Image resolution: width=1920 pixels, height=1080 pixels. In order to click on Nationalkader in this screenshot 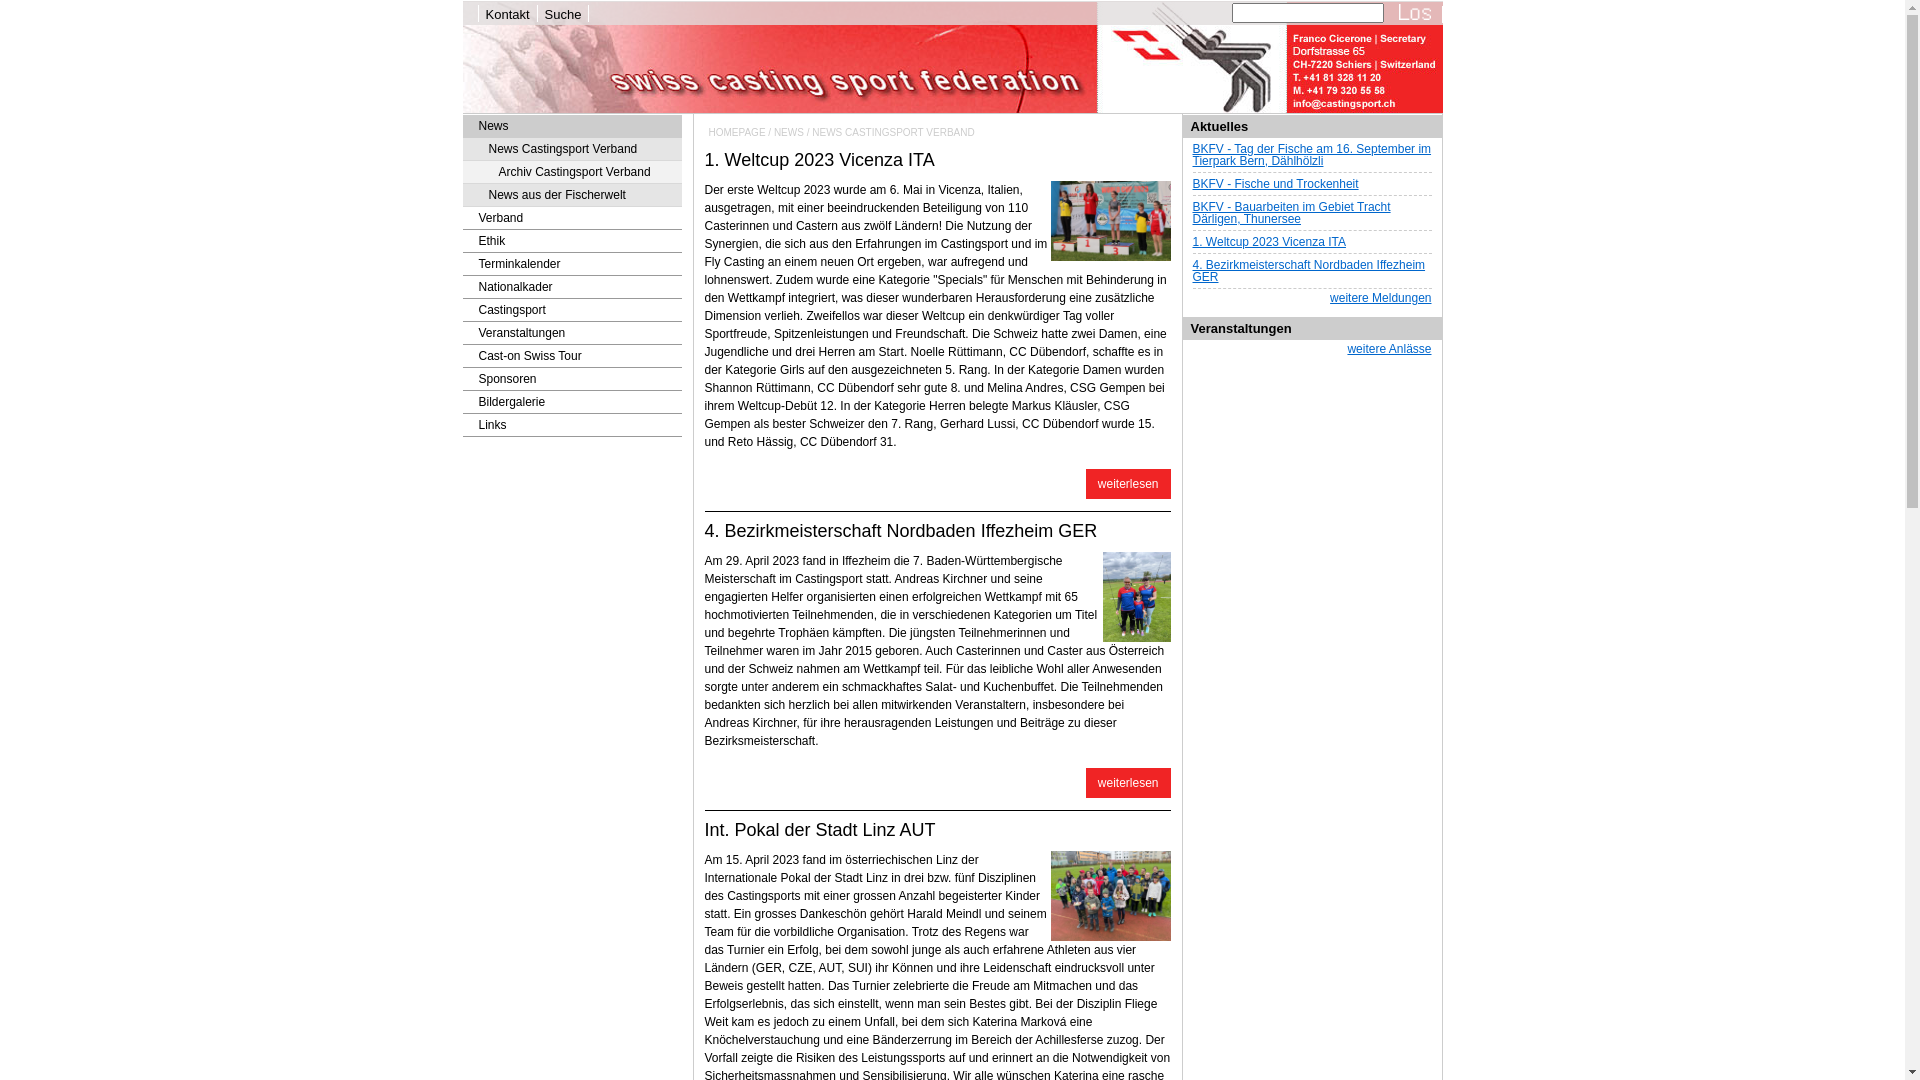, I will do `click(572, 288)`.